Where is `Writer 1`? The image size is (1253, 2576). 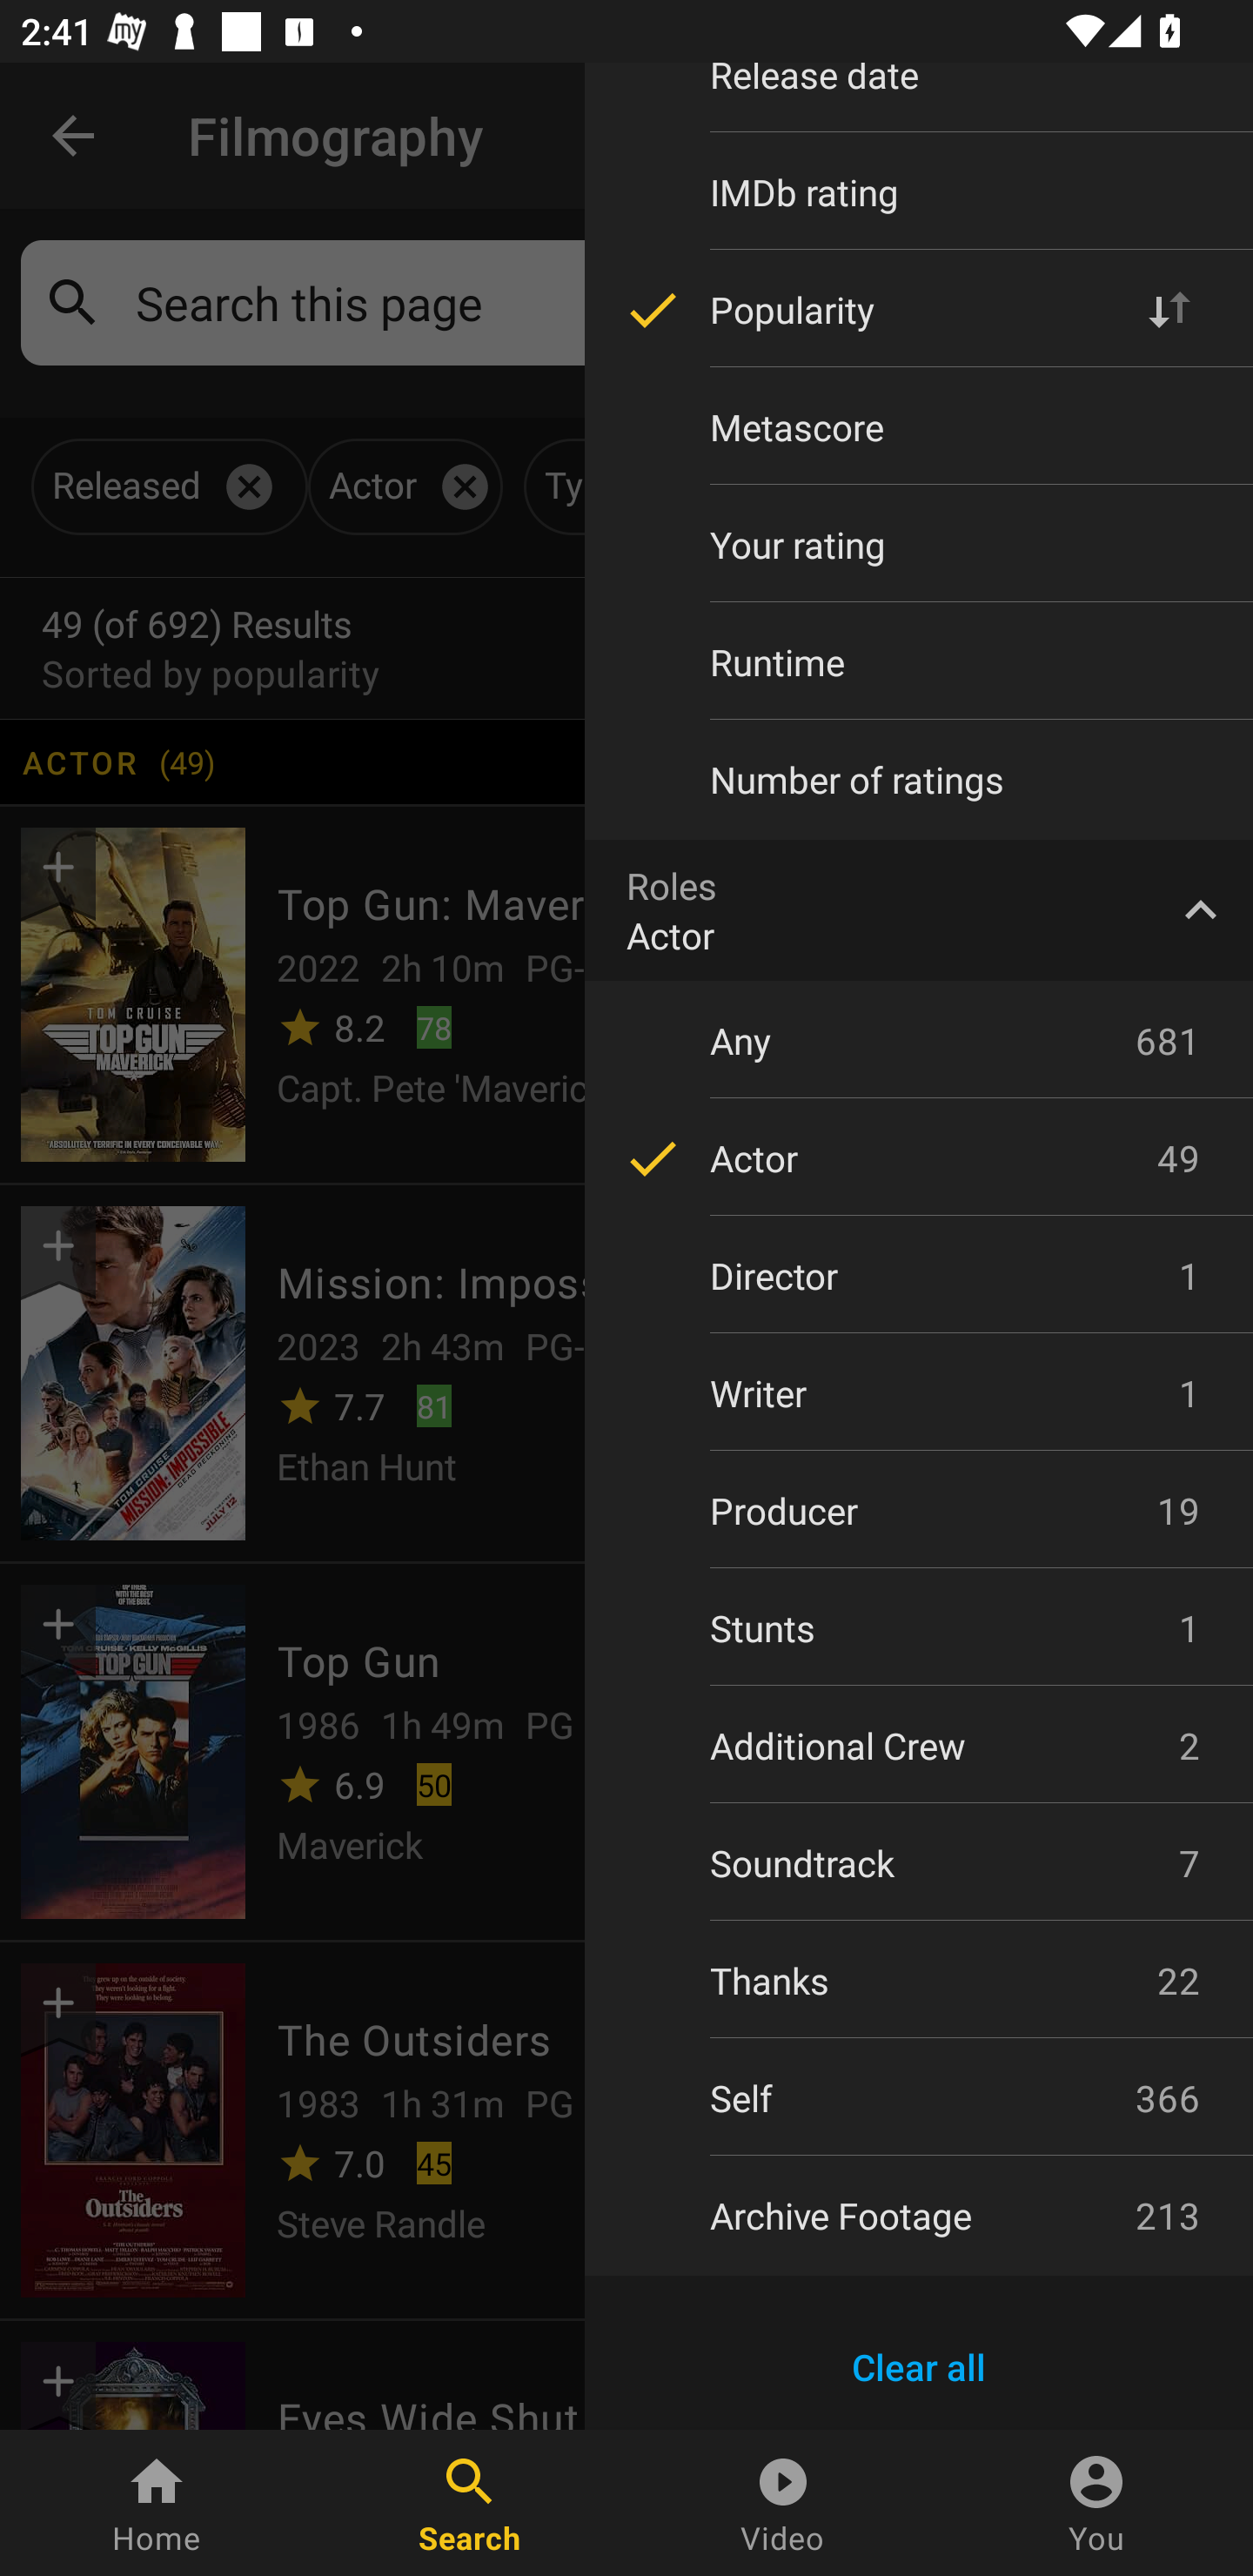
Writer 1 is located at coordinates (919, 1393).